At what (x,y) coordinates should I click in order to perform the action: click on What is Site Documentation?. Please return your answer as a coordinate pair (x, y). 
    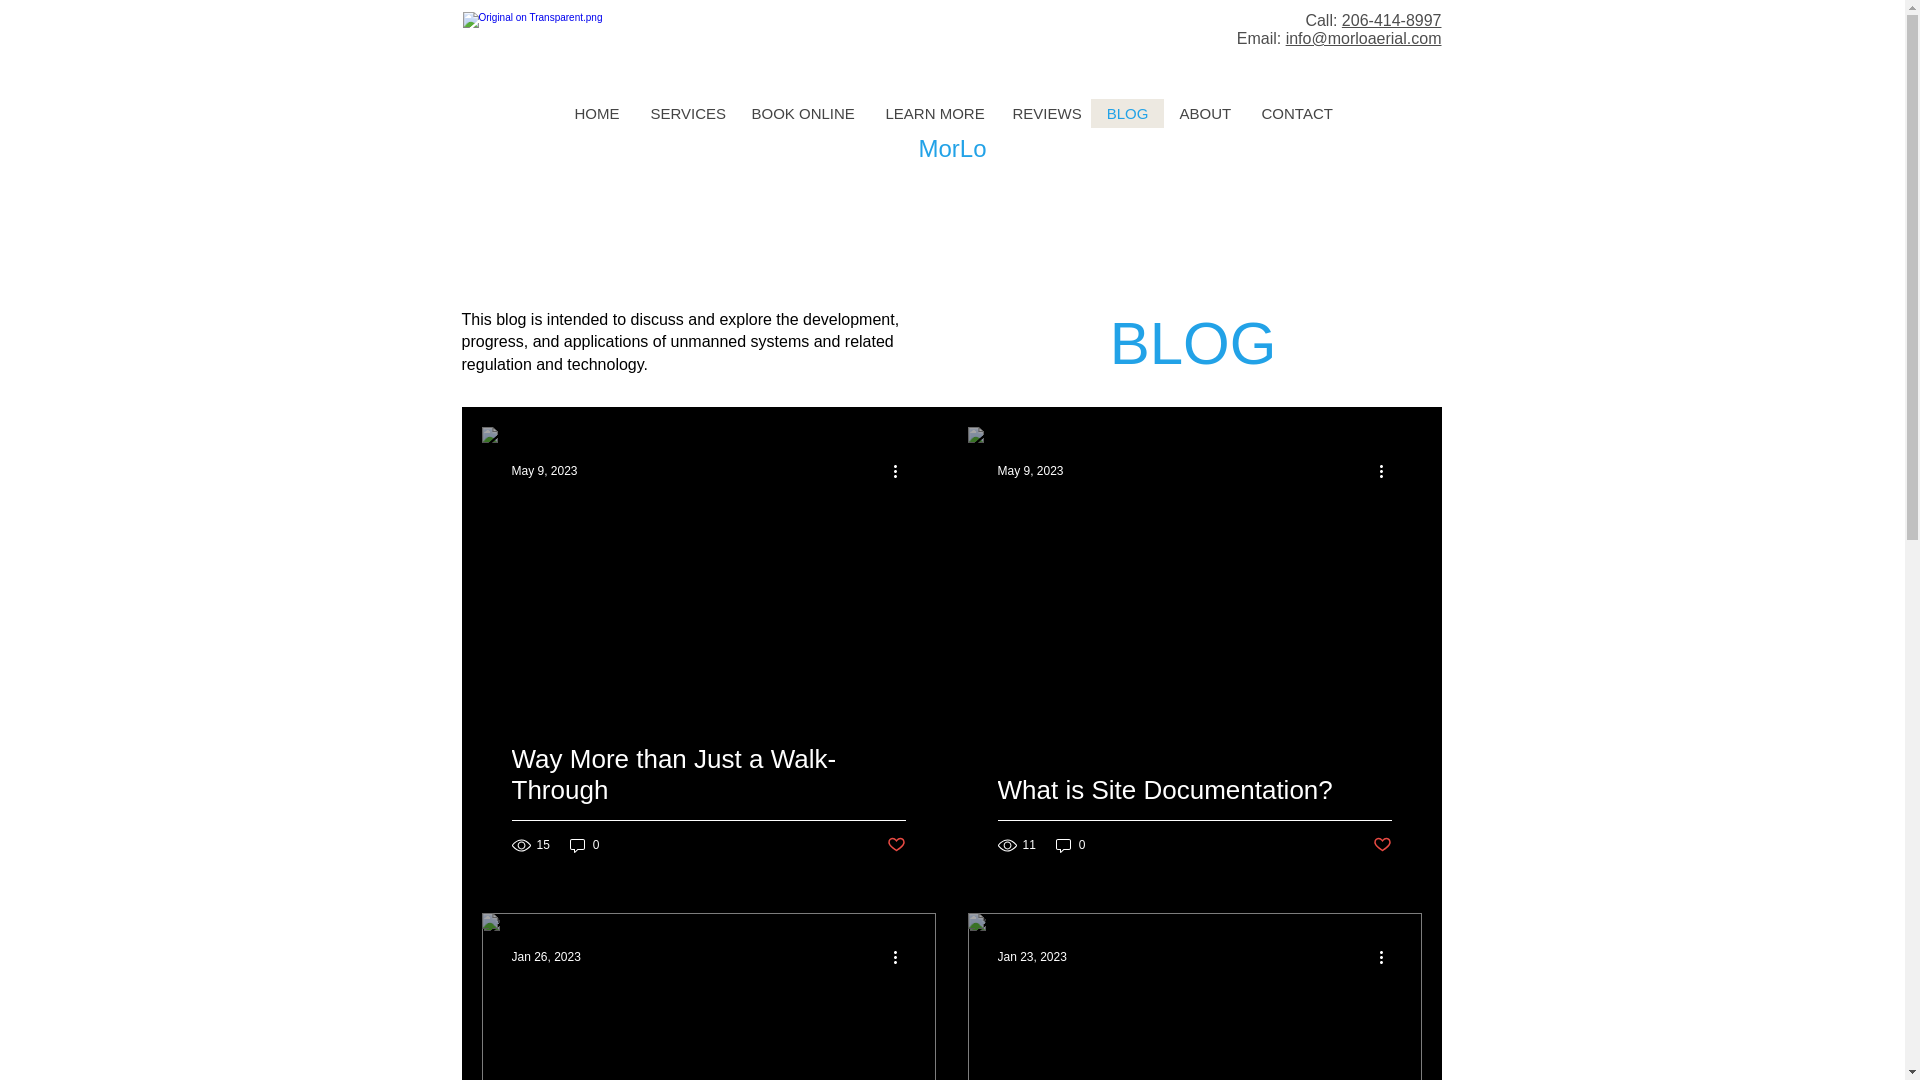
    Looking at the image, I should click on (1195, 814).